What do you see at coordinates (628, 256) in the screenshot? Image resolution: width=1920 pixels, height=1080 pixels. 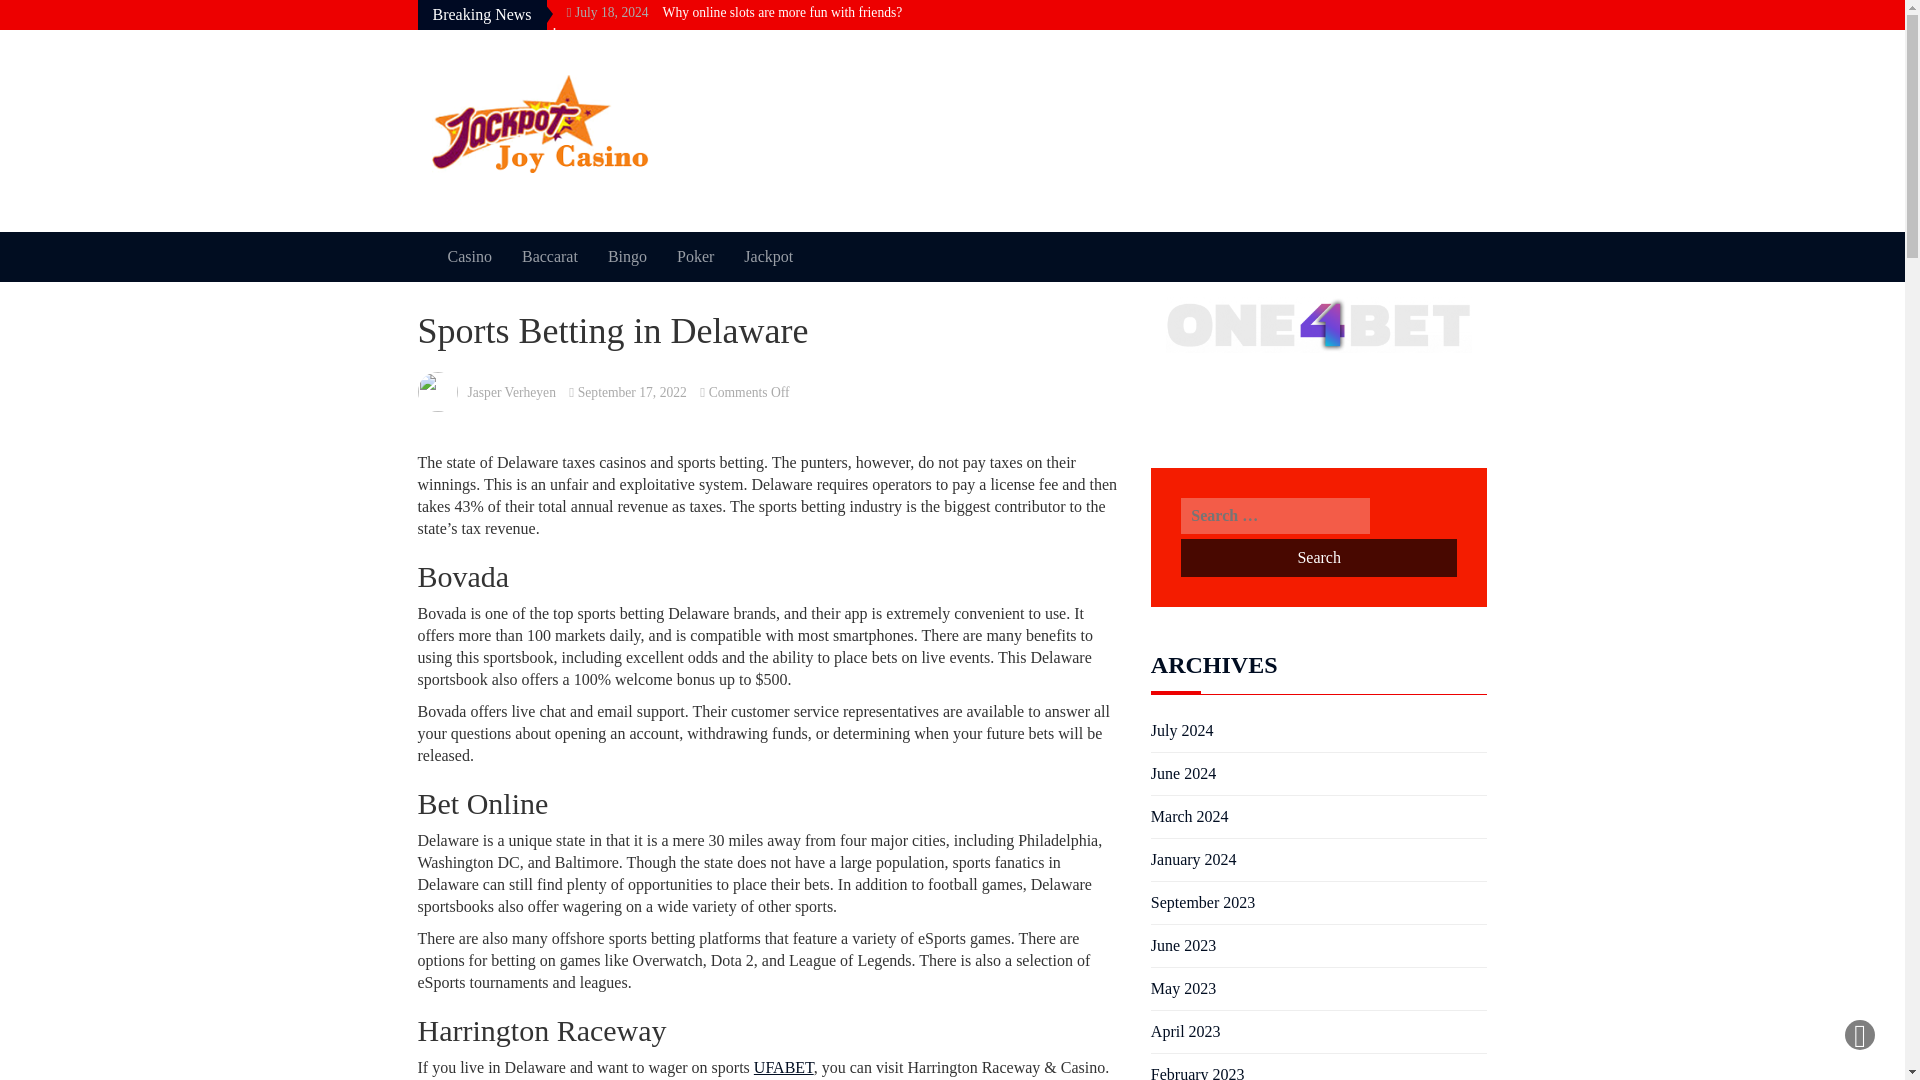 I see `Bingo` at bounding box center [628, 256].